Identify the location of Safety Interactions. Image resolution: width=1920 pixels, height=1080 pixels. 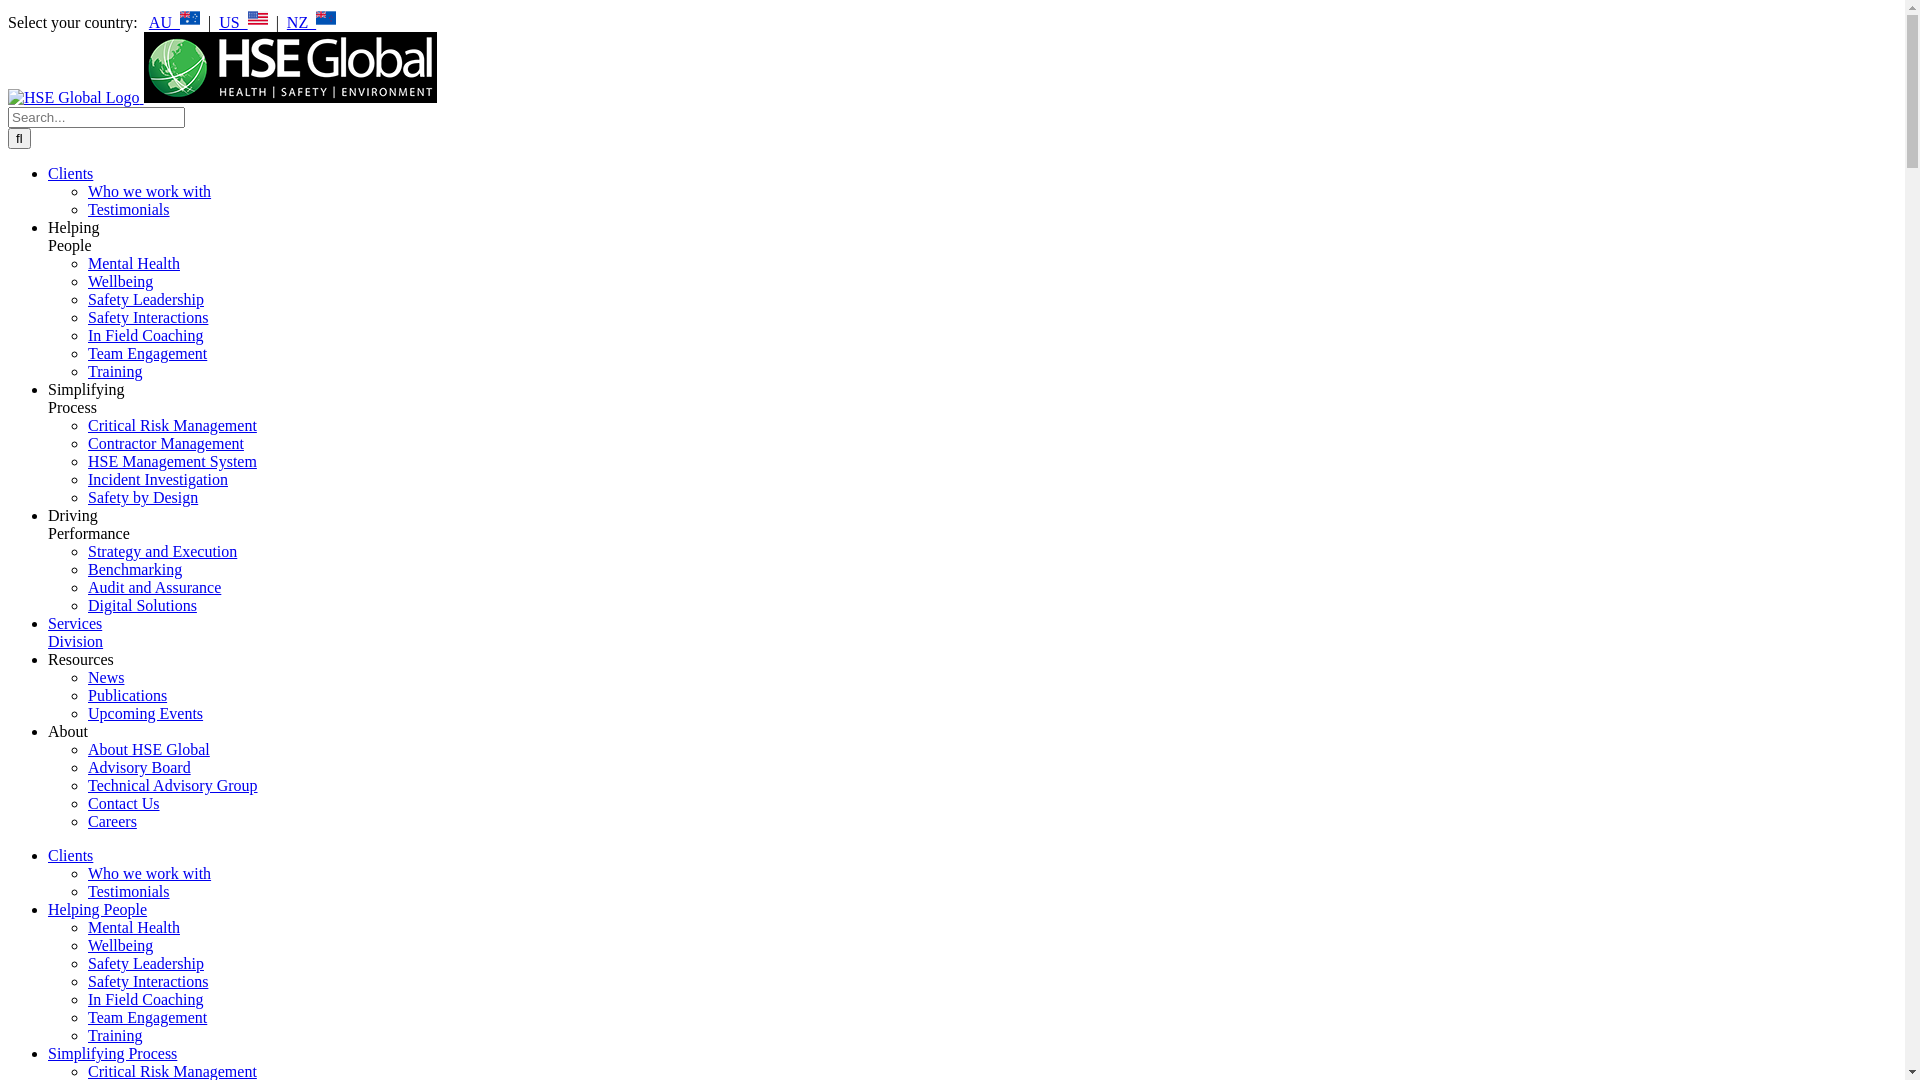
(148, 318).